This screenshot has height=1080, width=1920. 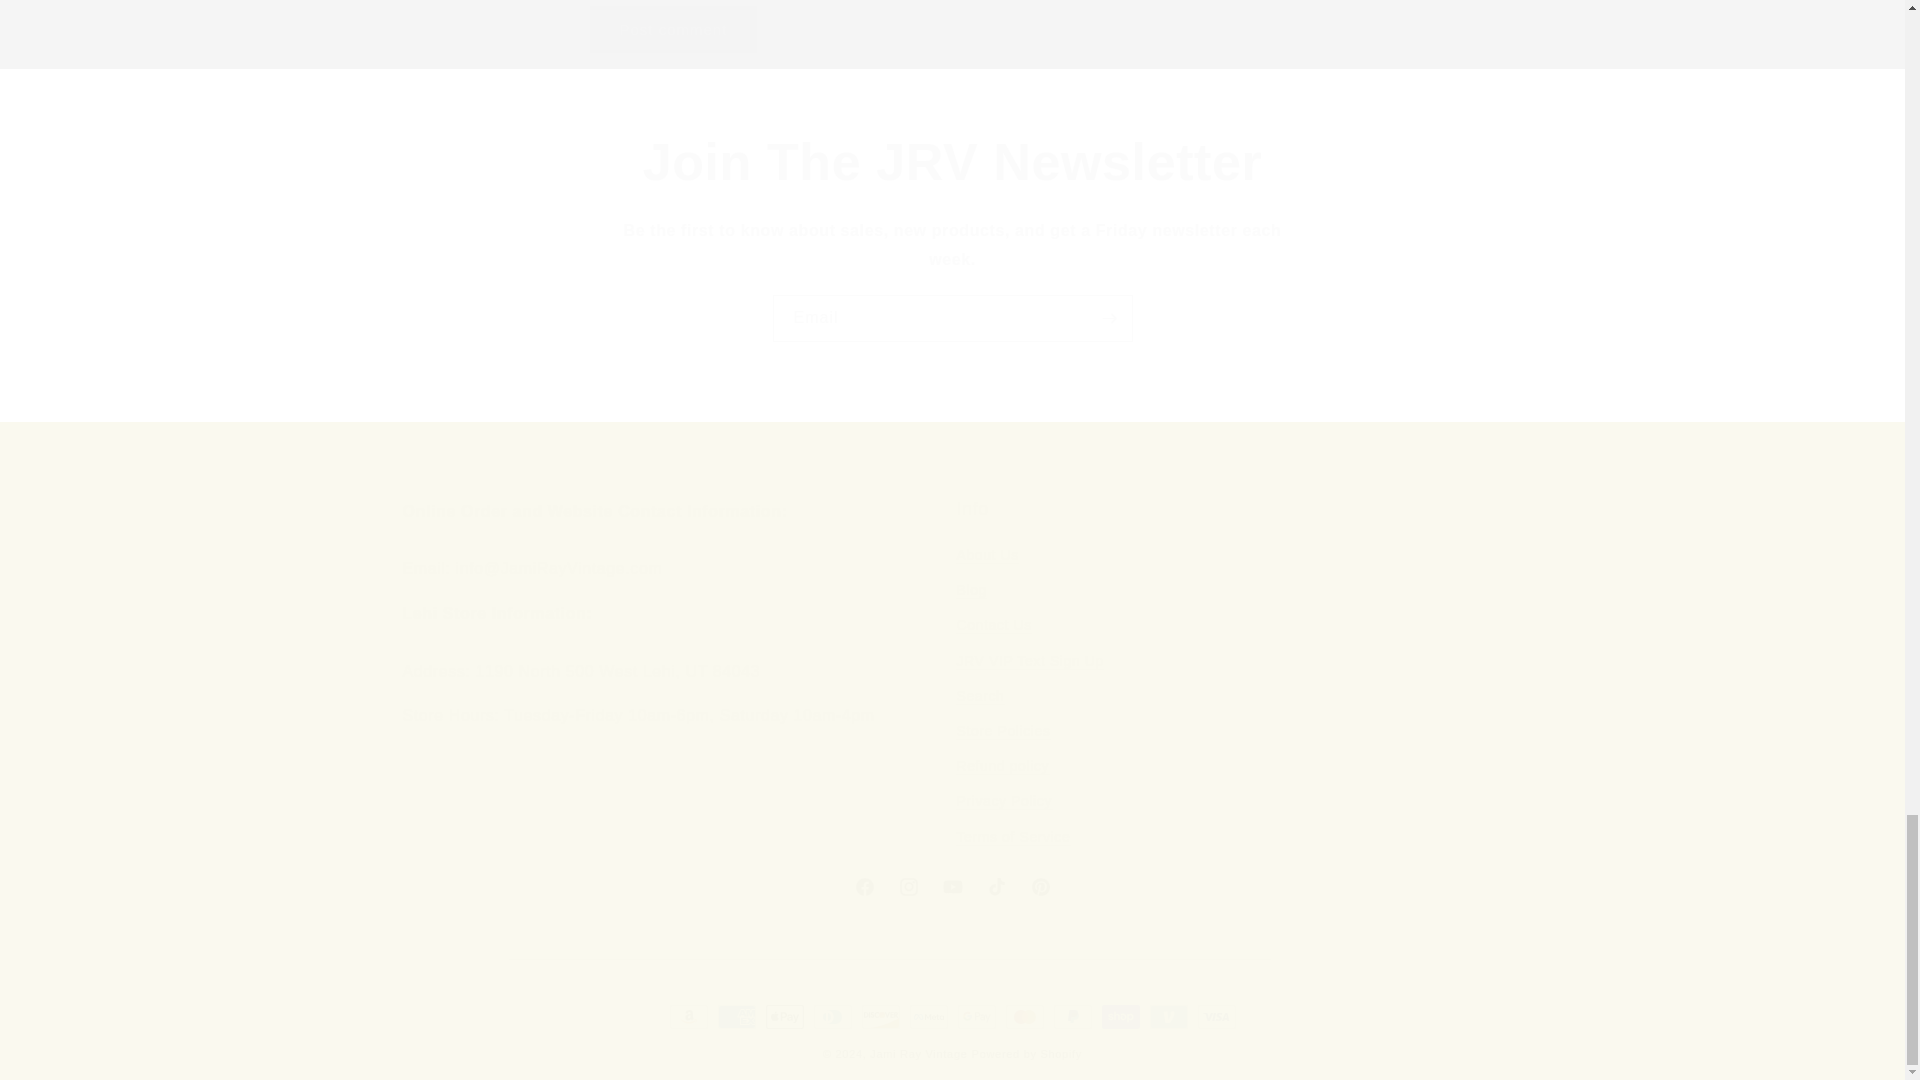 I want to click on Post comment, so click(x=674, y=29).